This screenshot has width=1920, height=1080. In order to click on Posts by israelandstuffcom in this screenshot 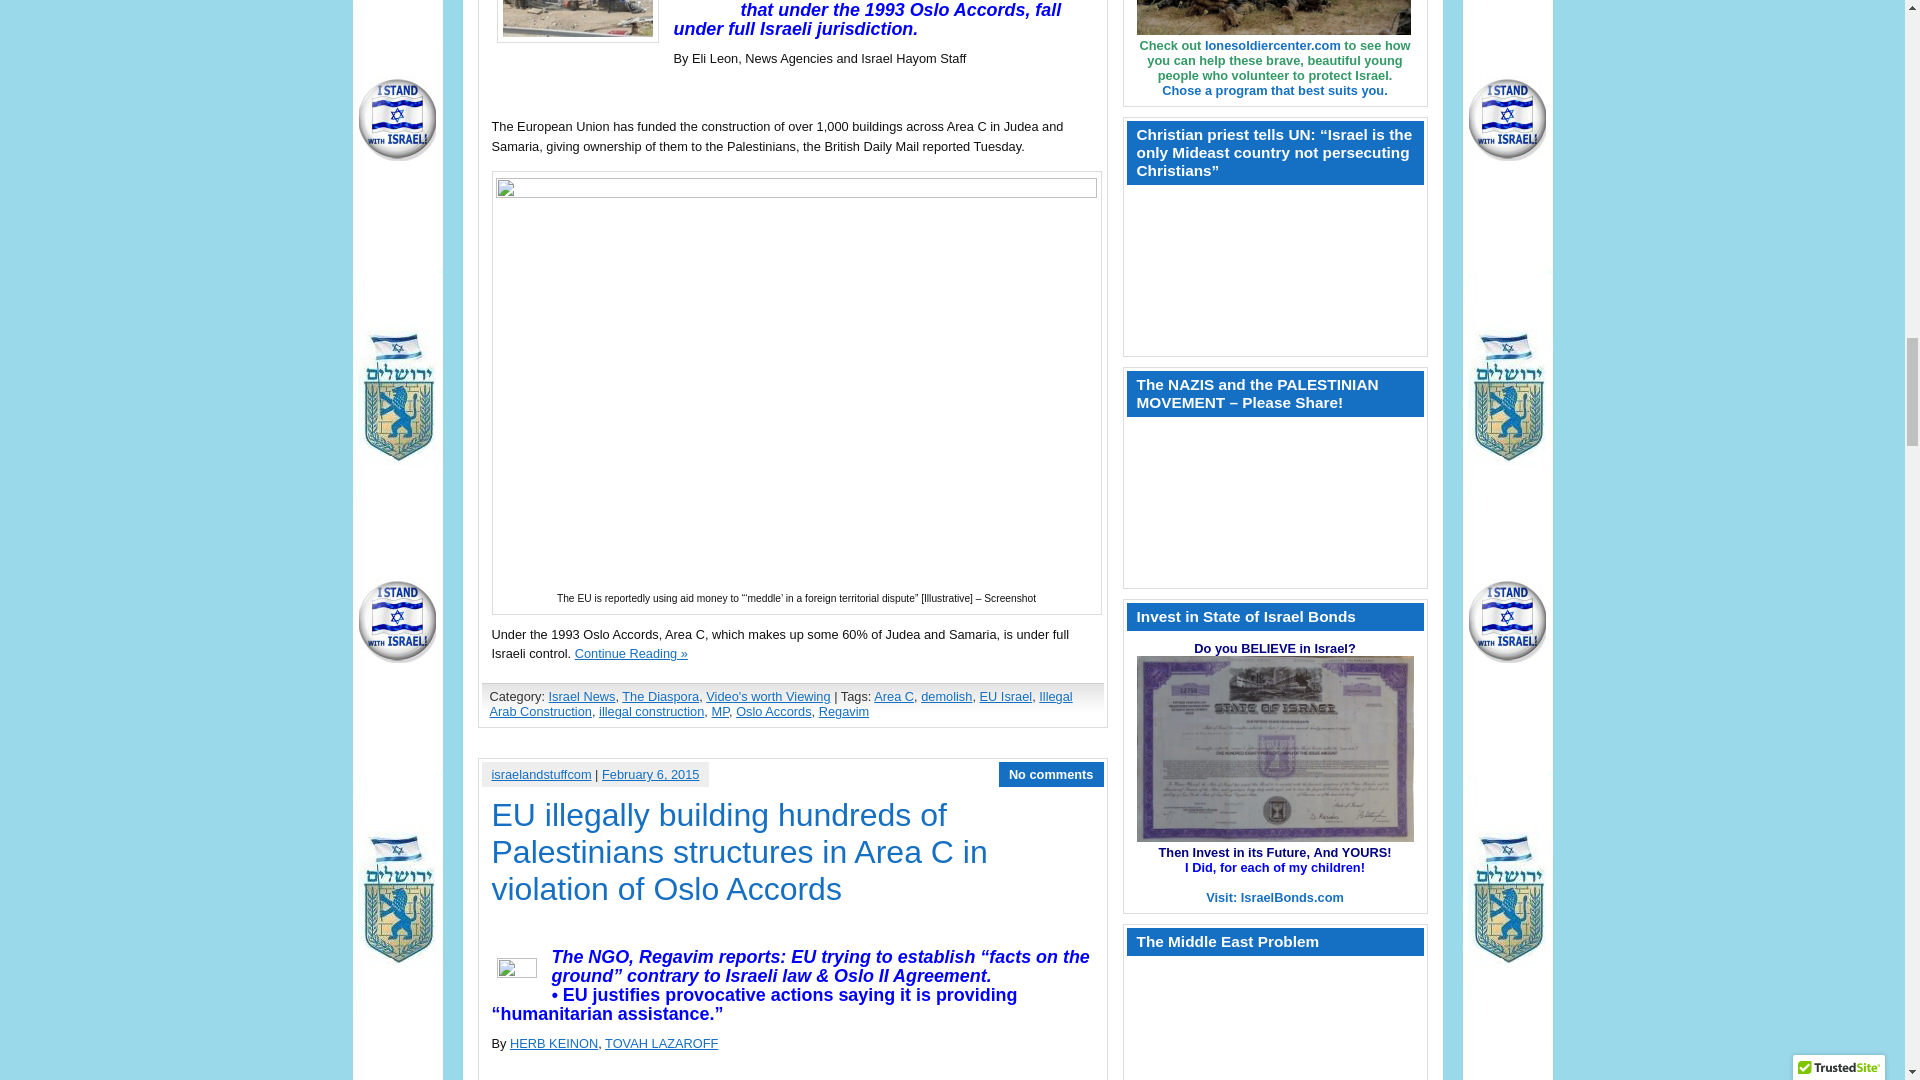, I will do `click(541, 774)`.